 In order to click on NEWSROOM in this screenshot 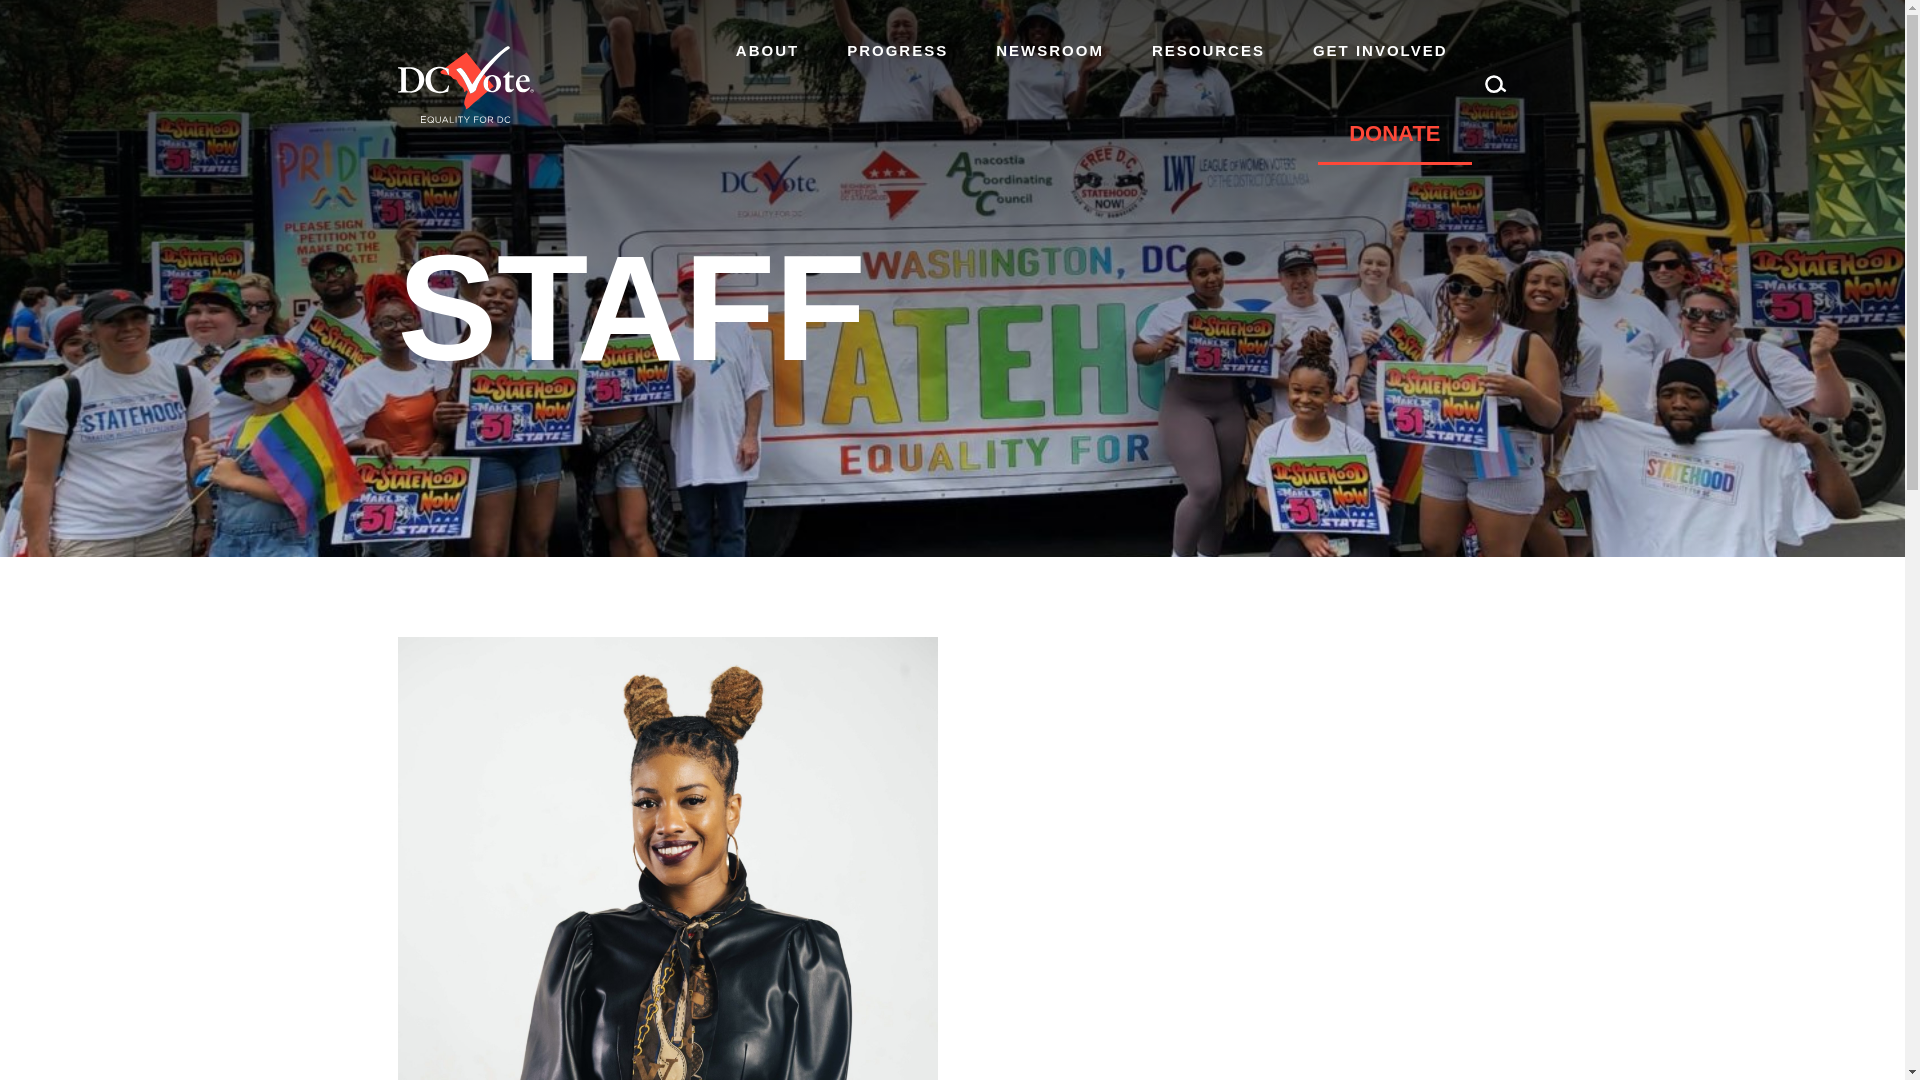, I will do `click(1050, 50)`.